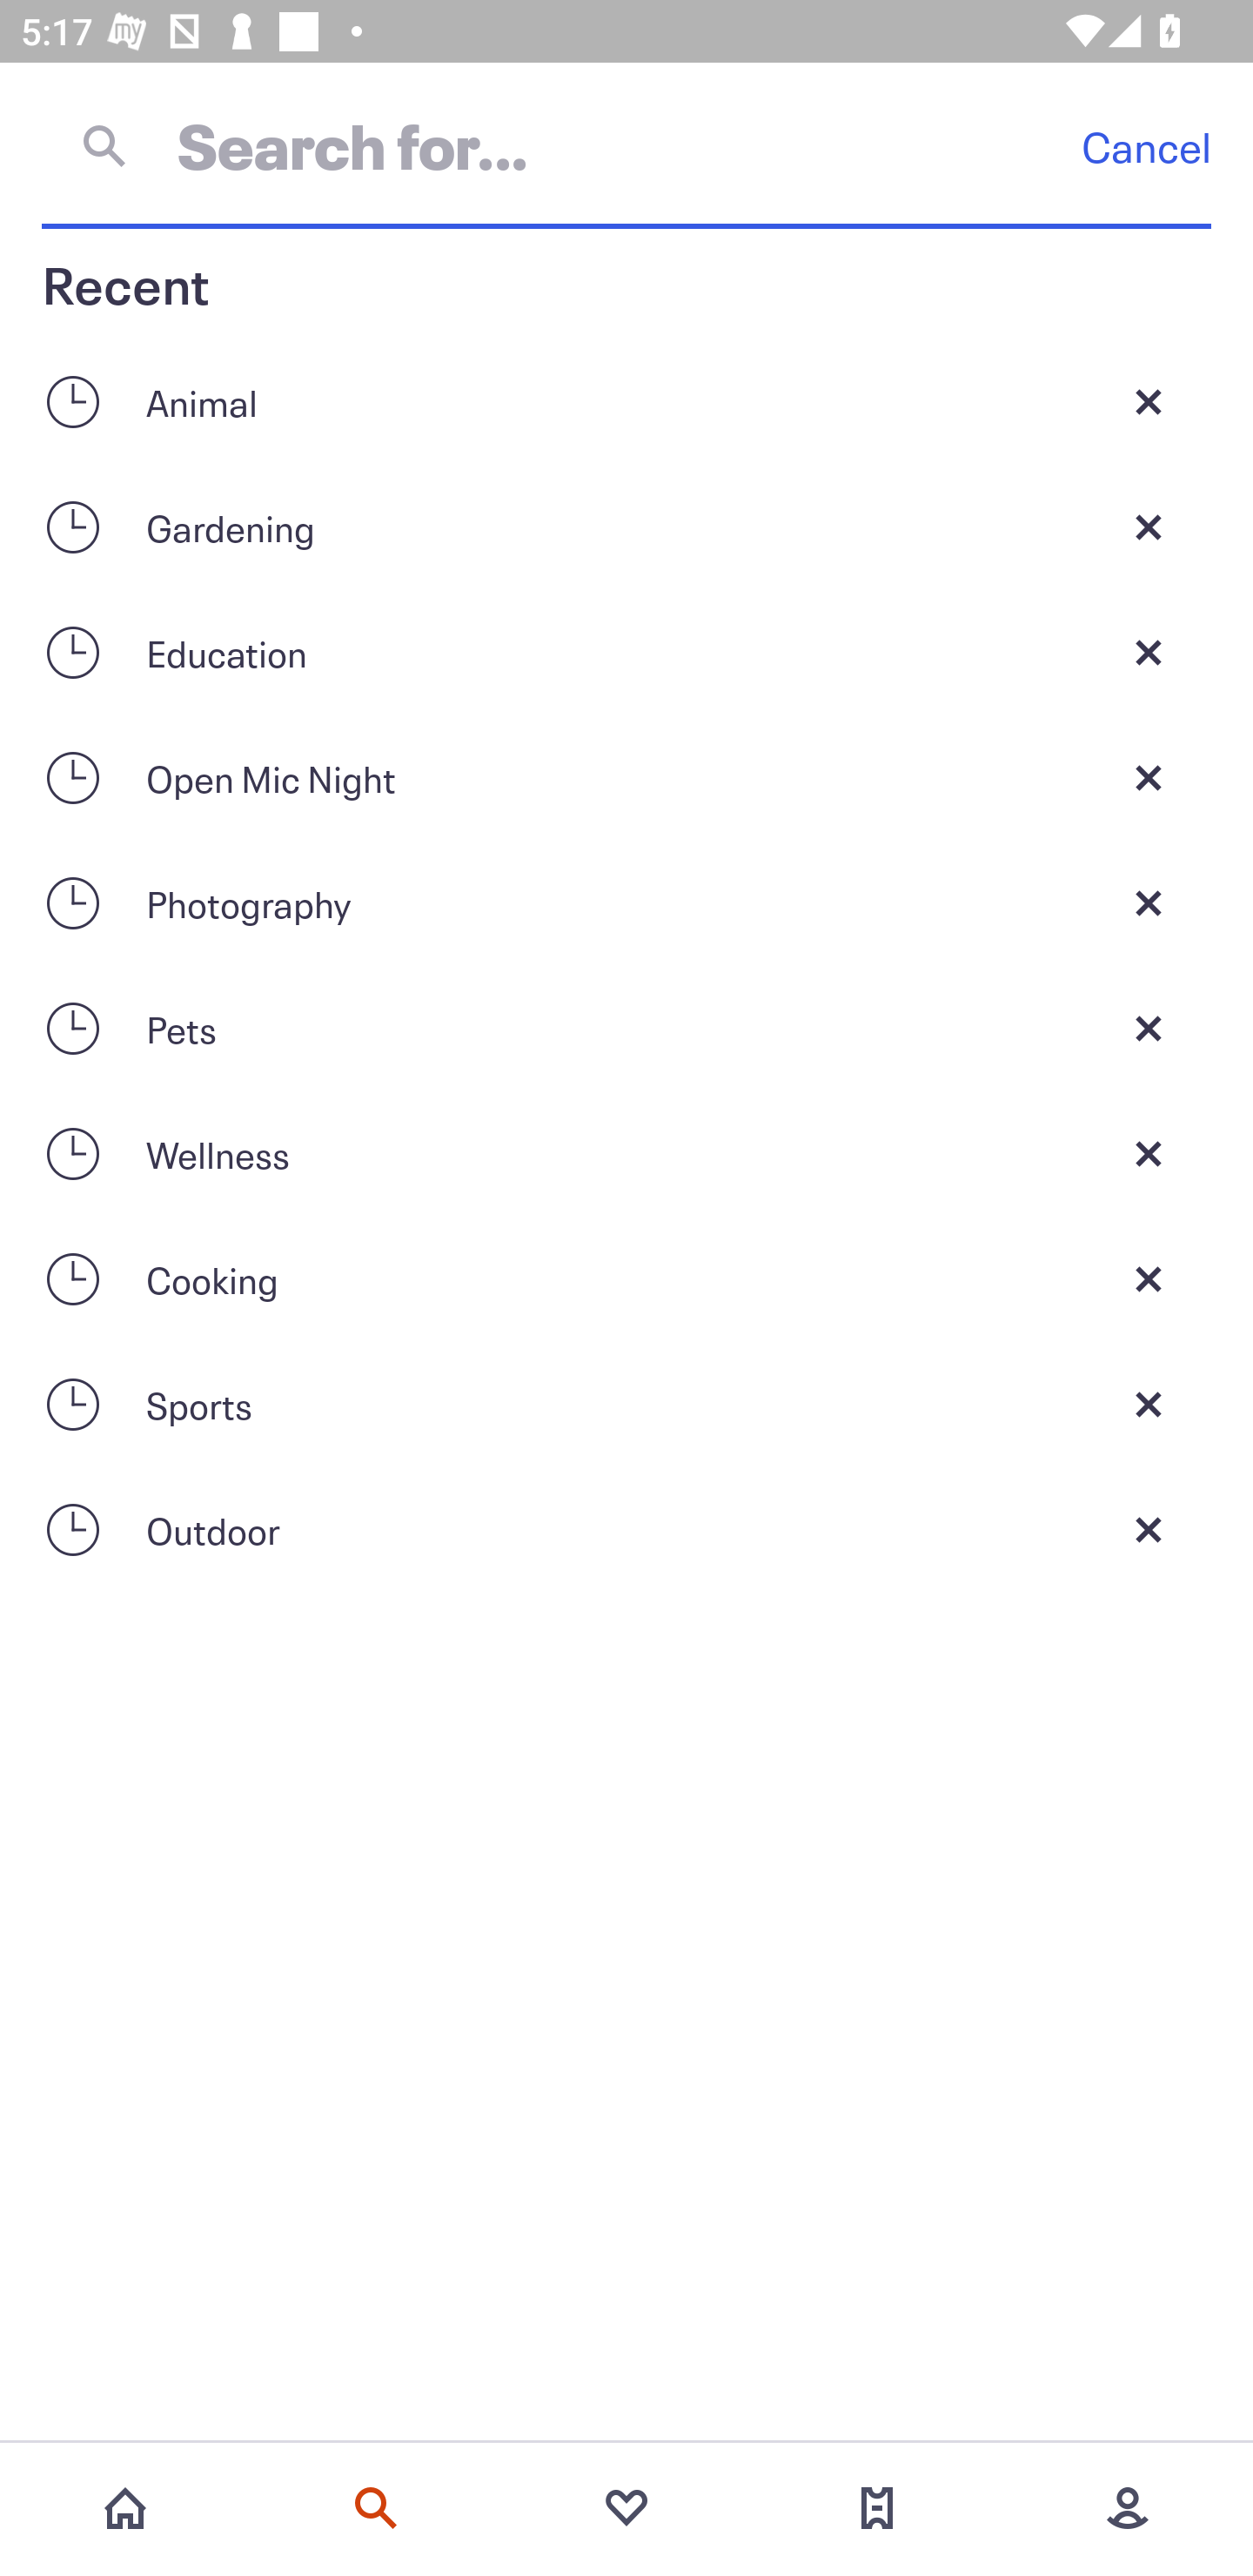  Describe the element at coordinates (1149, 1029) in the screenshot. I see `Close current screen` at that location.